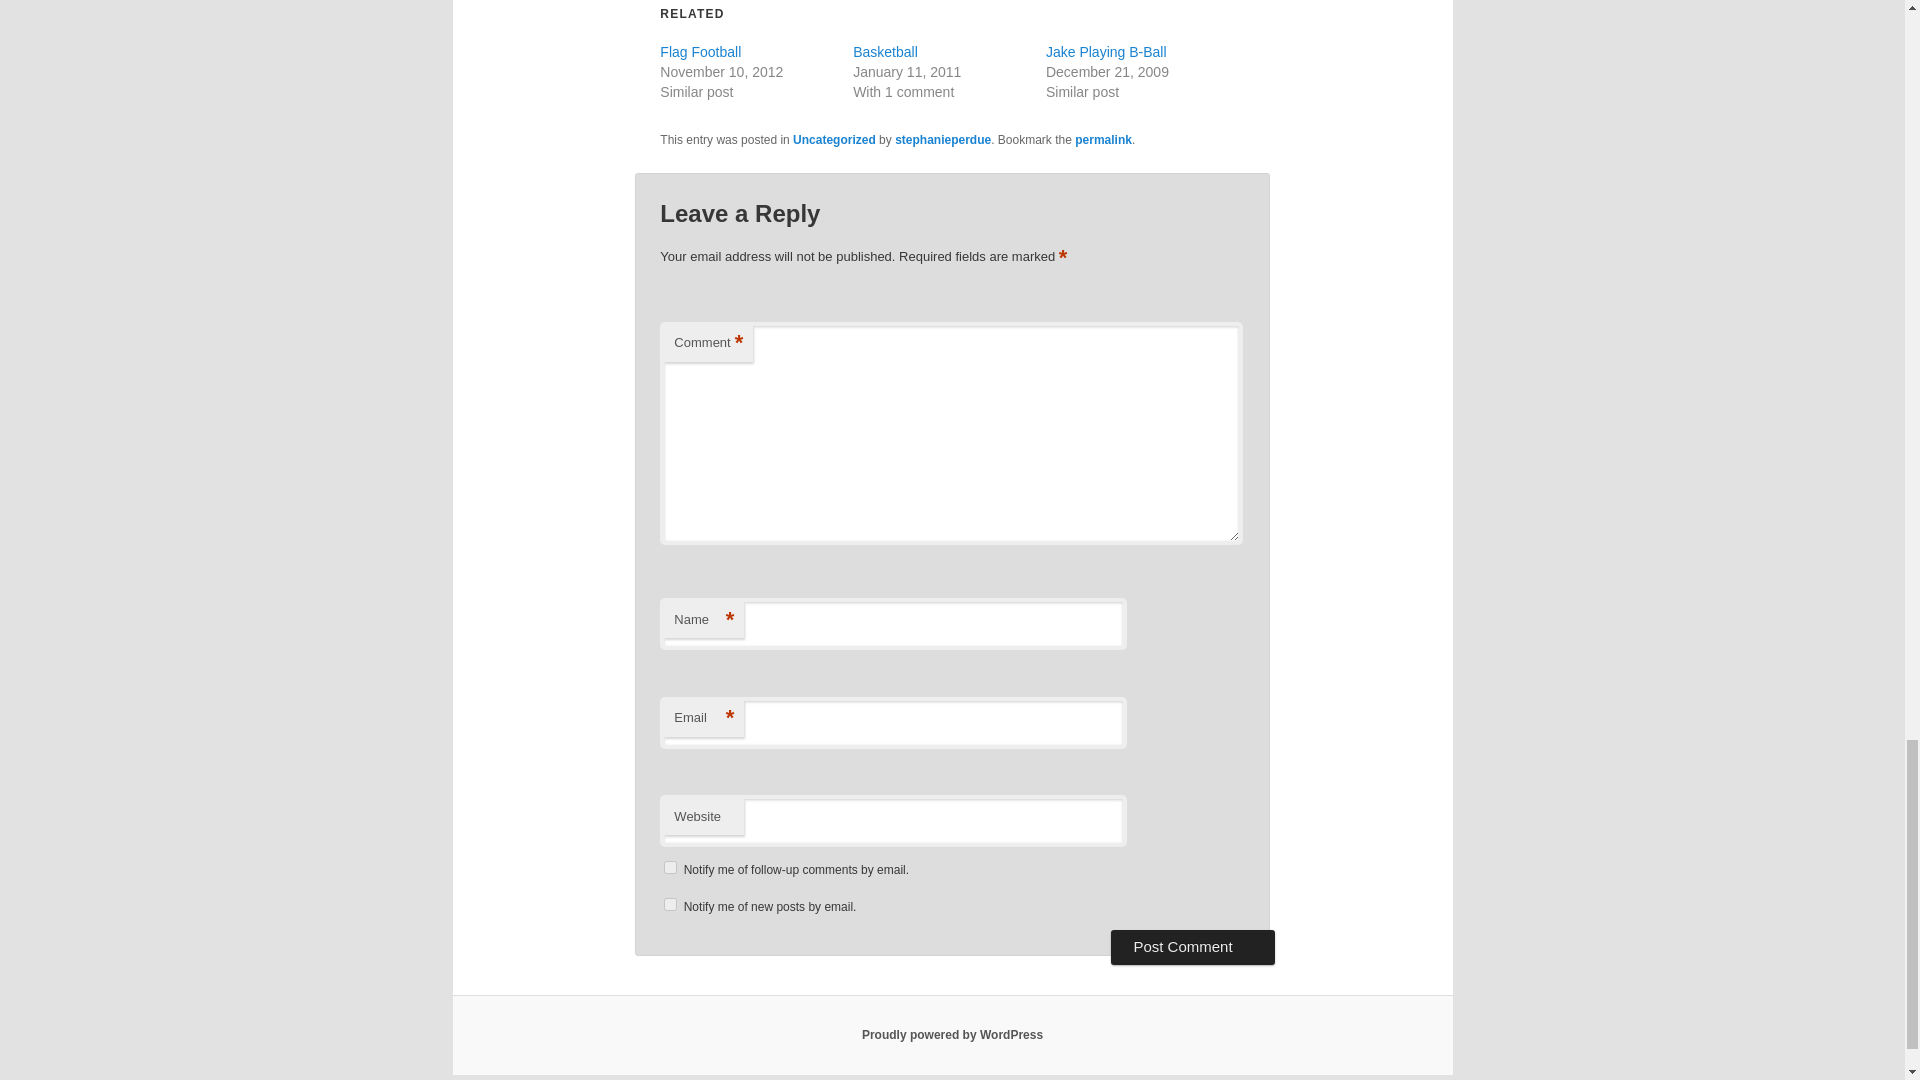 The height and width of the screenshot is (1080, 1920). What do you see at coordinates (942, 139) in the screenshot?
I see `stephanieperdue` at bounding box center [942, 139].